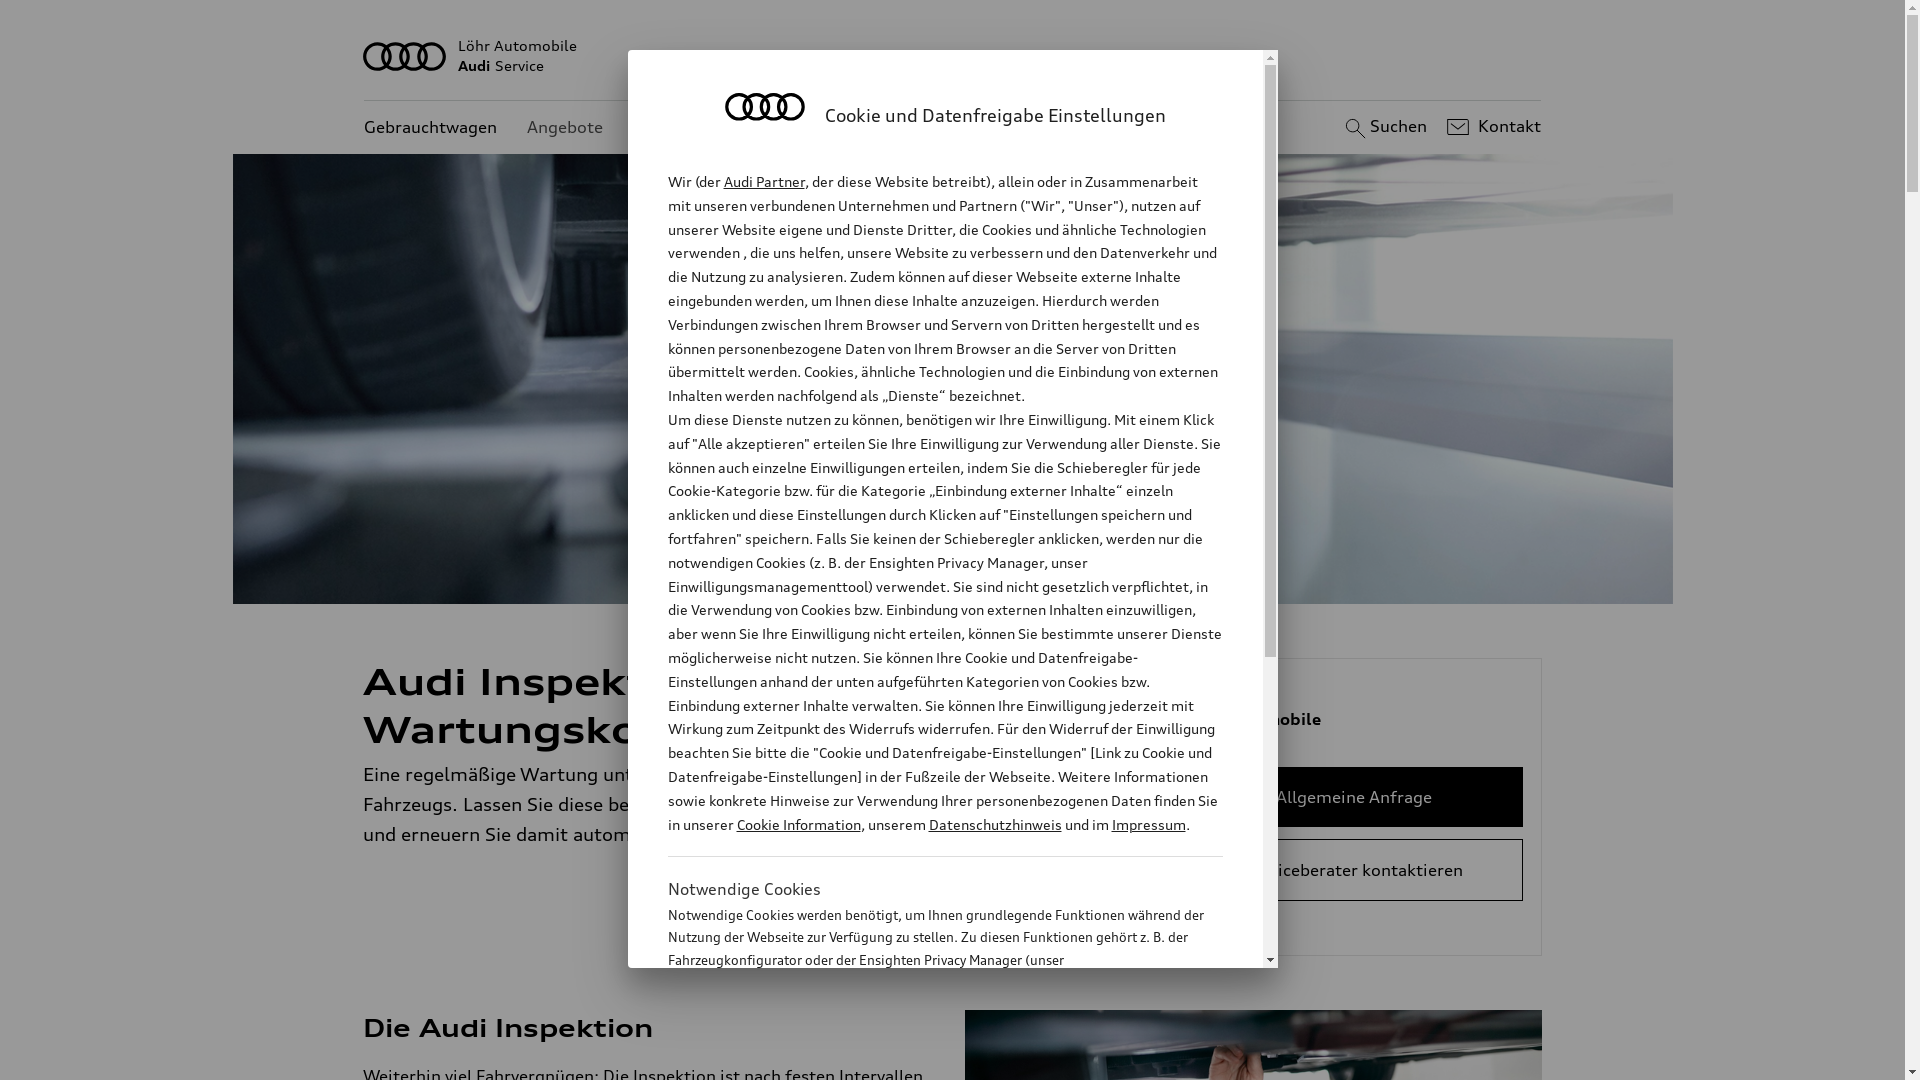 The image size is (1920, 1080). Describe the element at coordinates (1354, 870) in the screenshot. I see `Serviceberater kontaktieren` at that location.